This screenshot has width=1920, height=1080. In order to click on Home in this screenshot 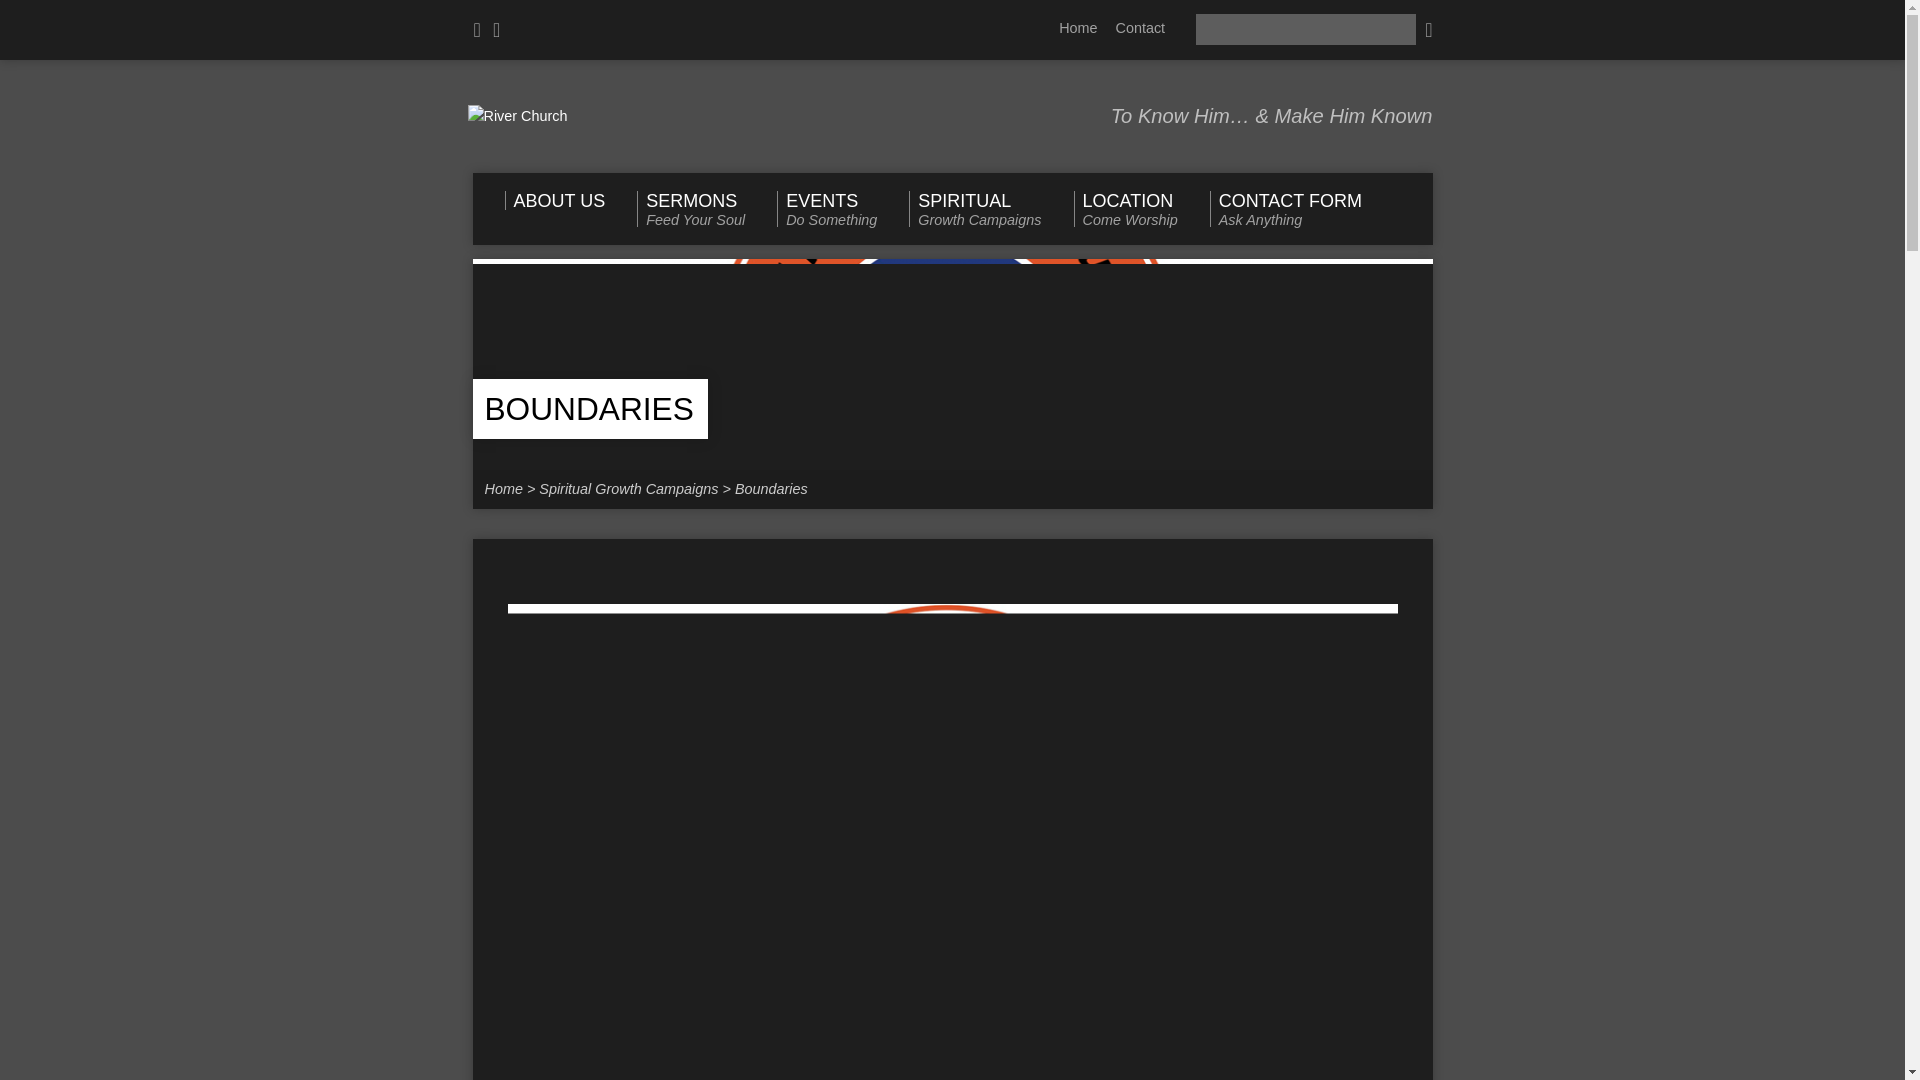, I will do `click(554, 200)`.